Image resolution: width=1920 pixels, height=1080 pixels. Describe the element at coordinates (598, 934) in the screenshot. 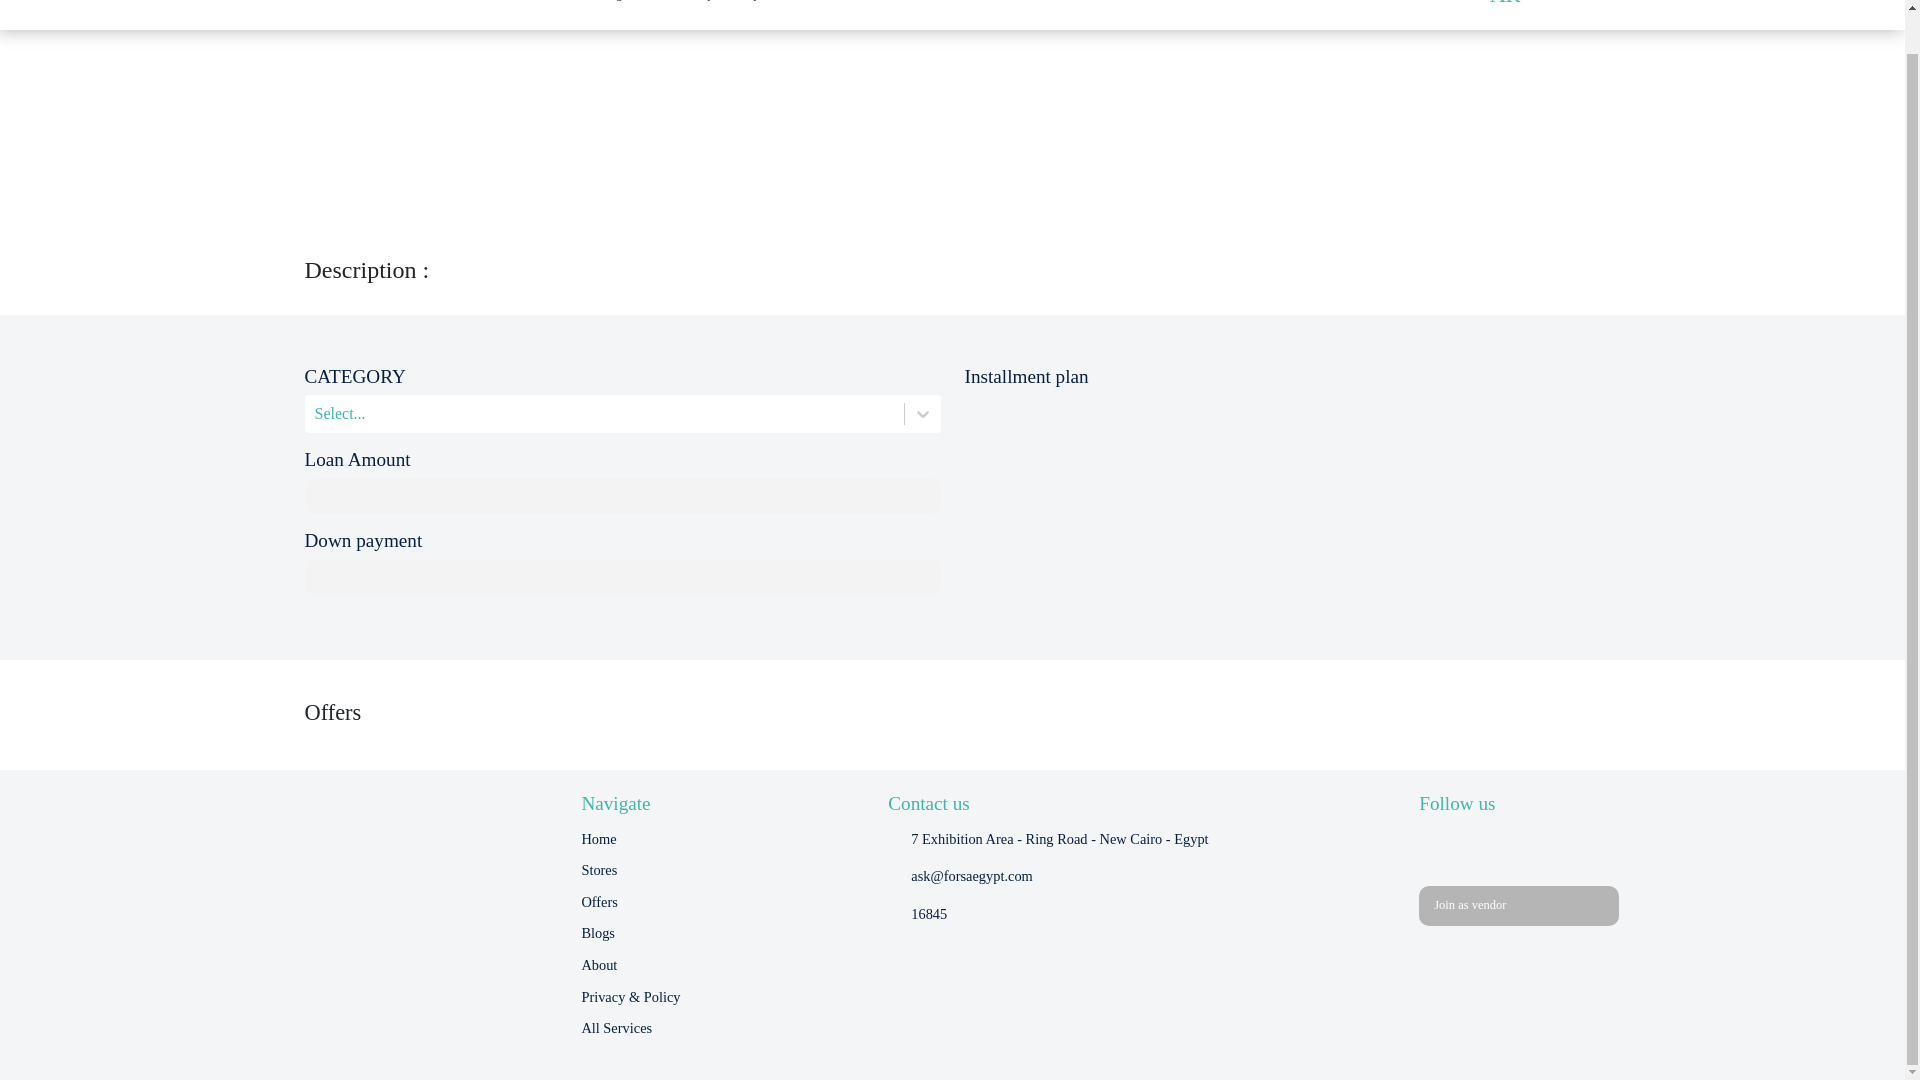

I see `Blogs` at that location.